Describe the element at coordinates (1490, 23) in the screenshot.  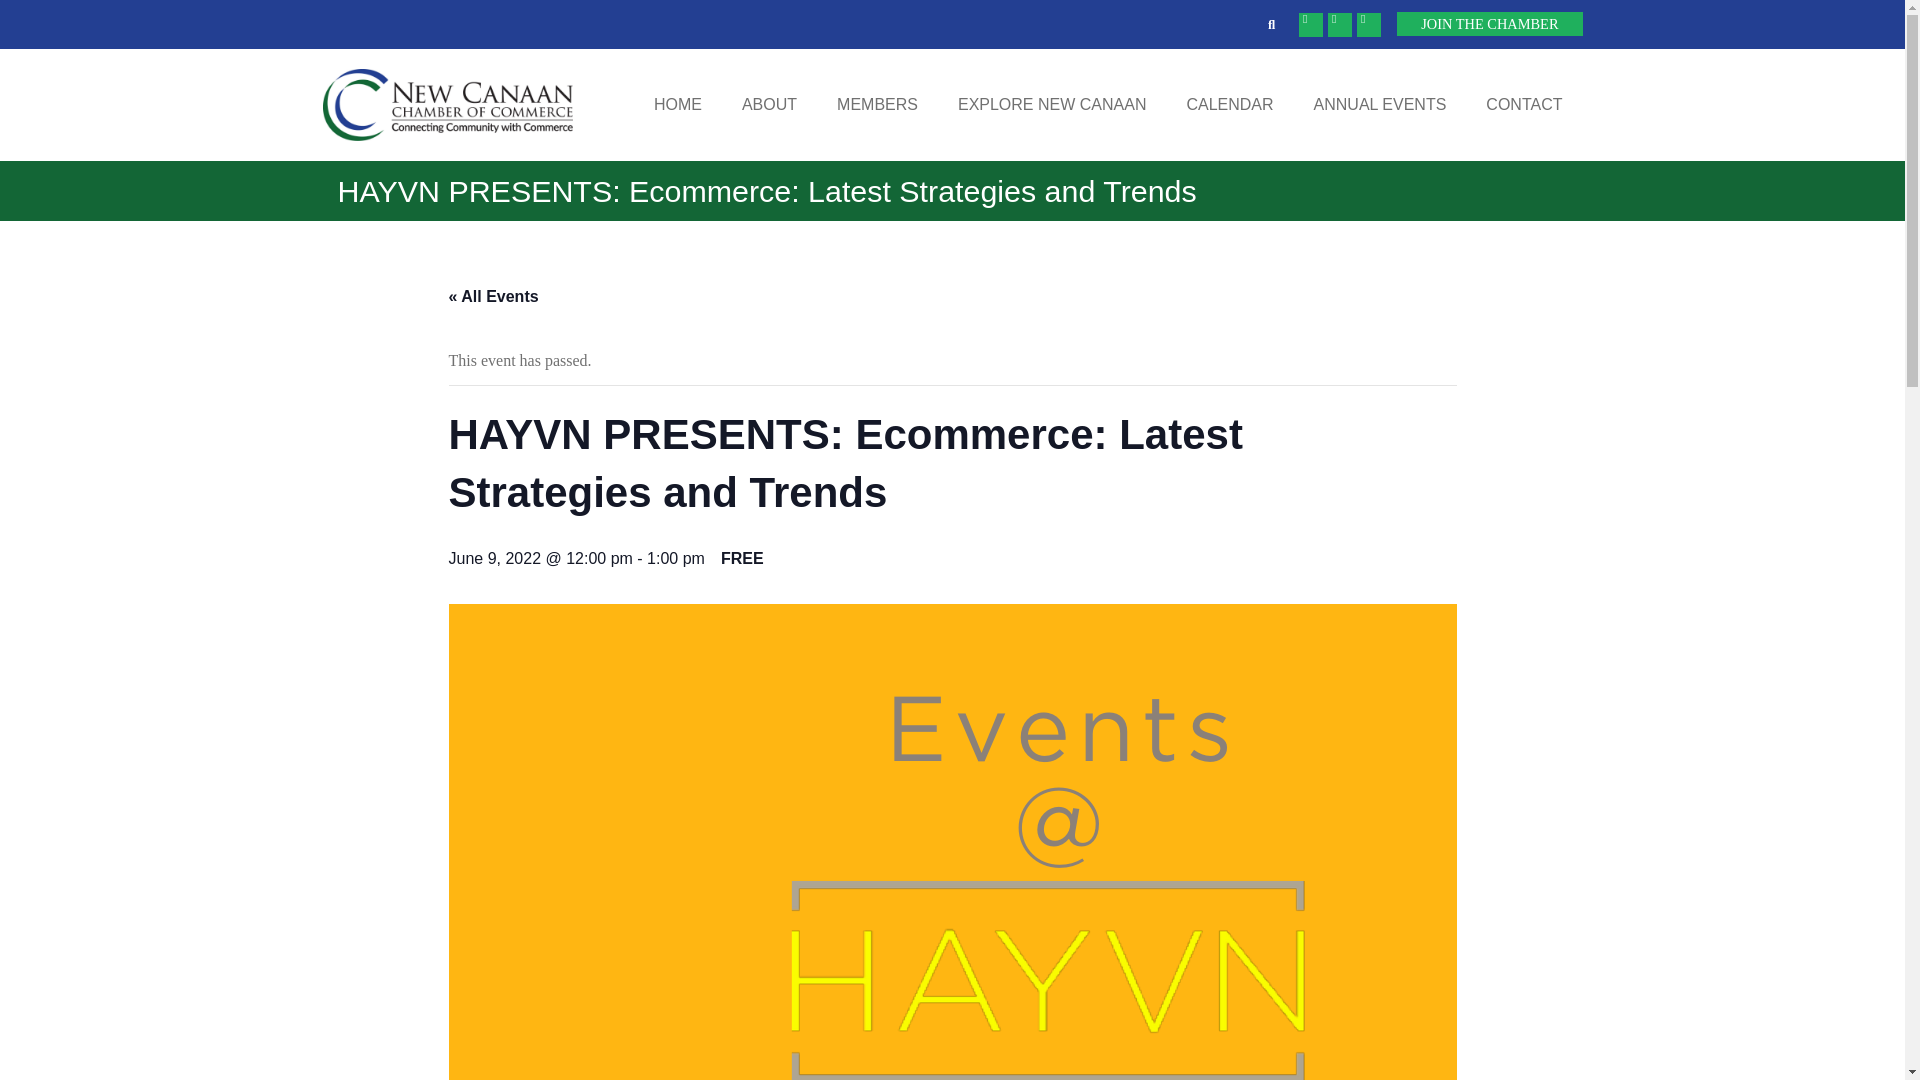
I see `JOIN THE CHAMBER` at that location.